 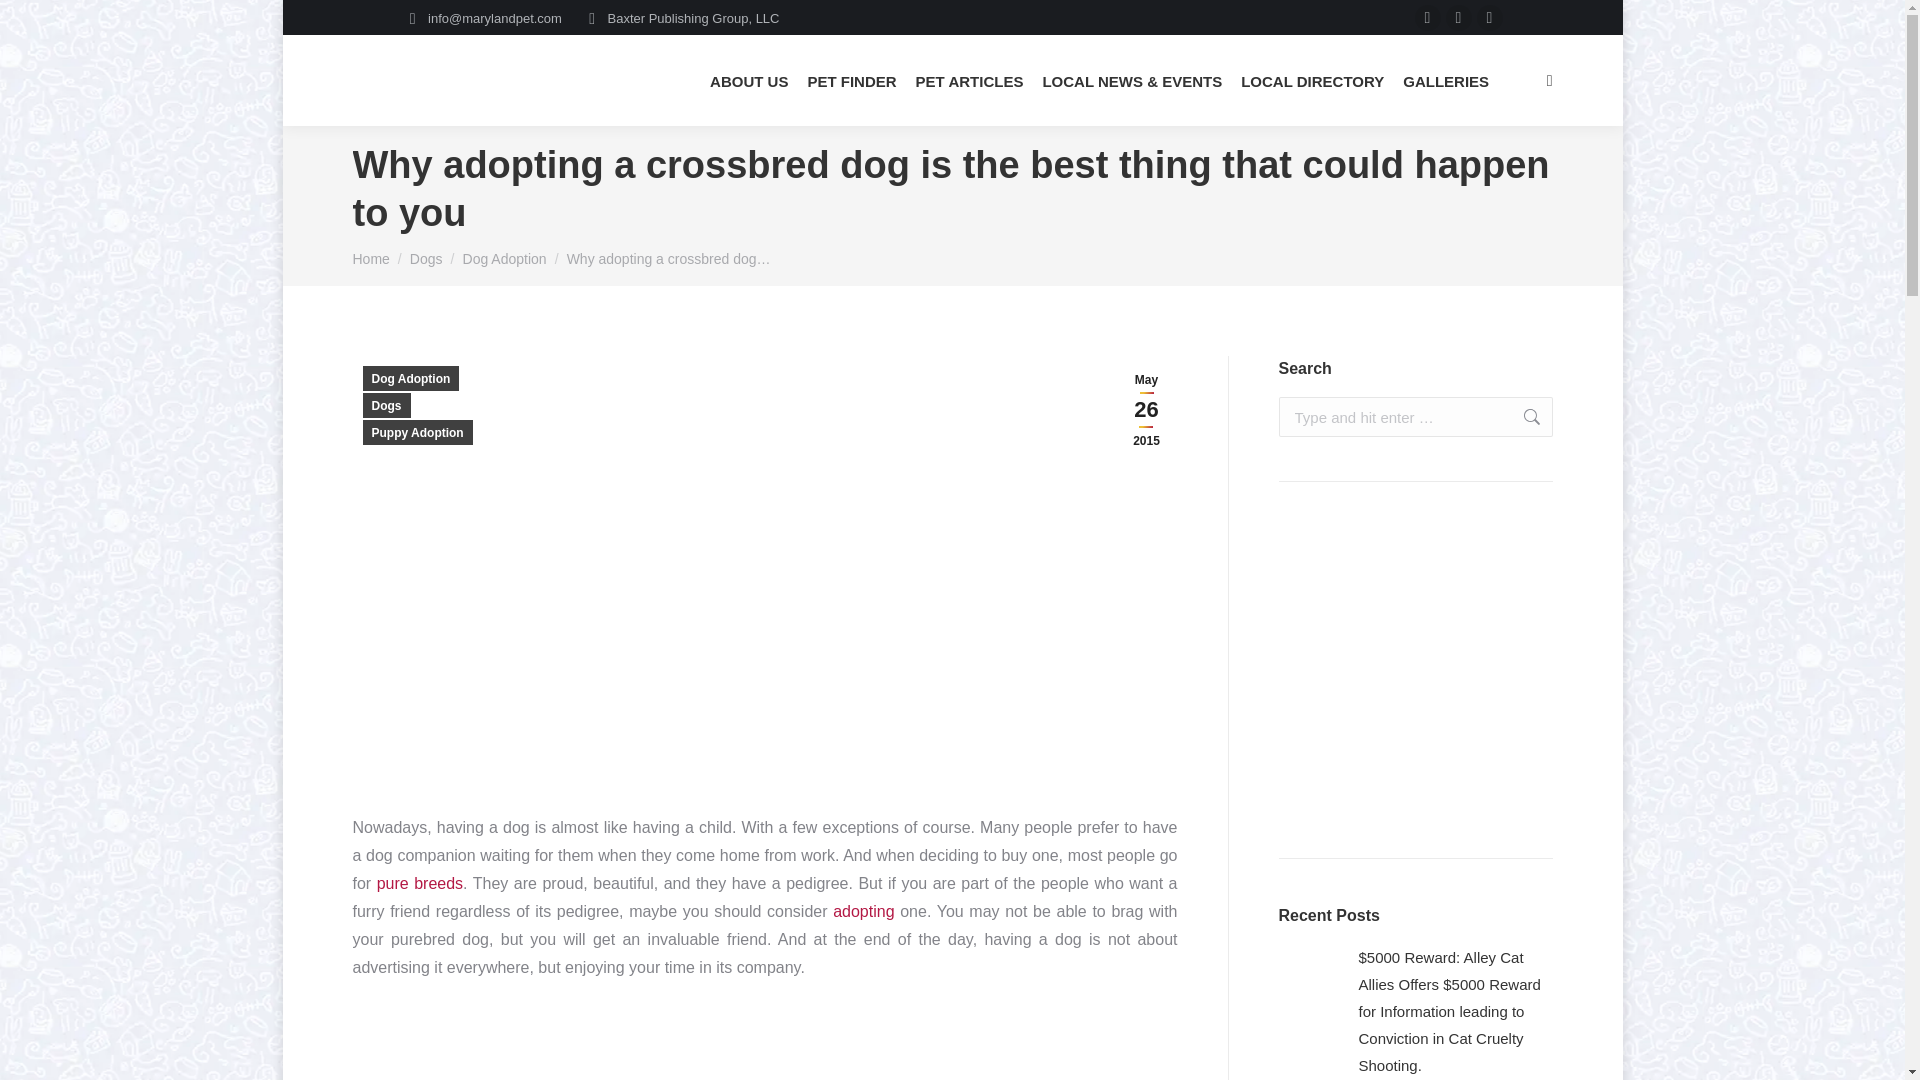 I want to click on PET ARTICLES, so click(x=970, y=80).